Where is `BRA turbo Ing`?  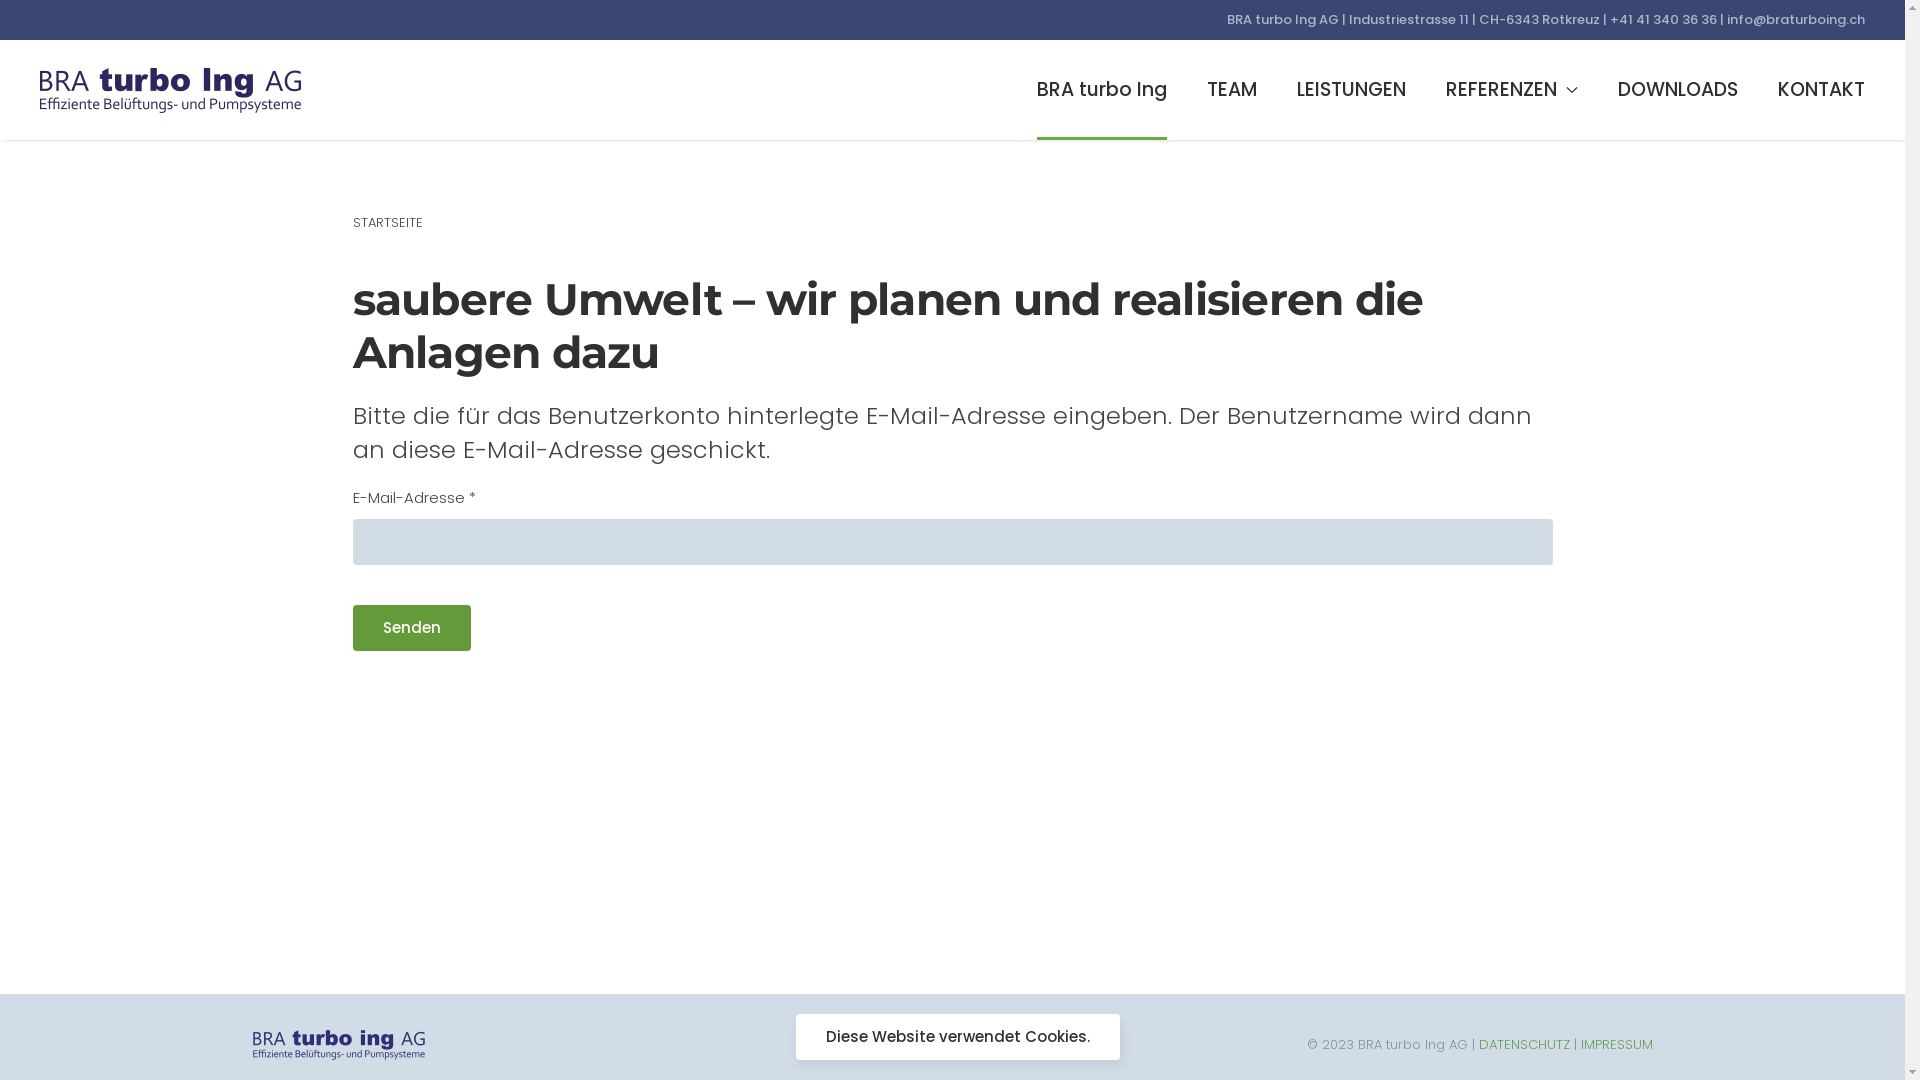 BRA turbo Ing is located at coordinates (1102, 90).